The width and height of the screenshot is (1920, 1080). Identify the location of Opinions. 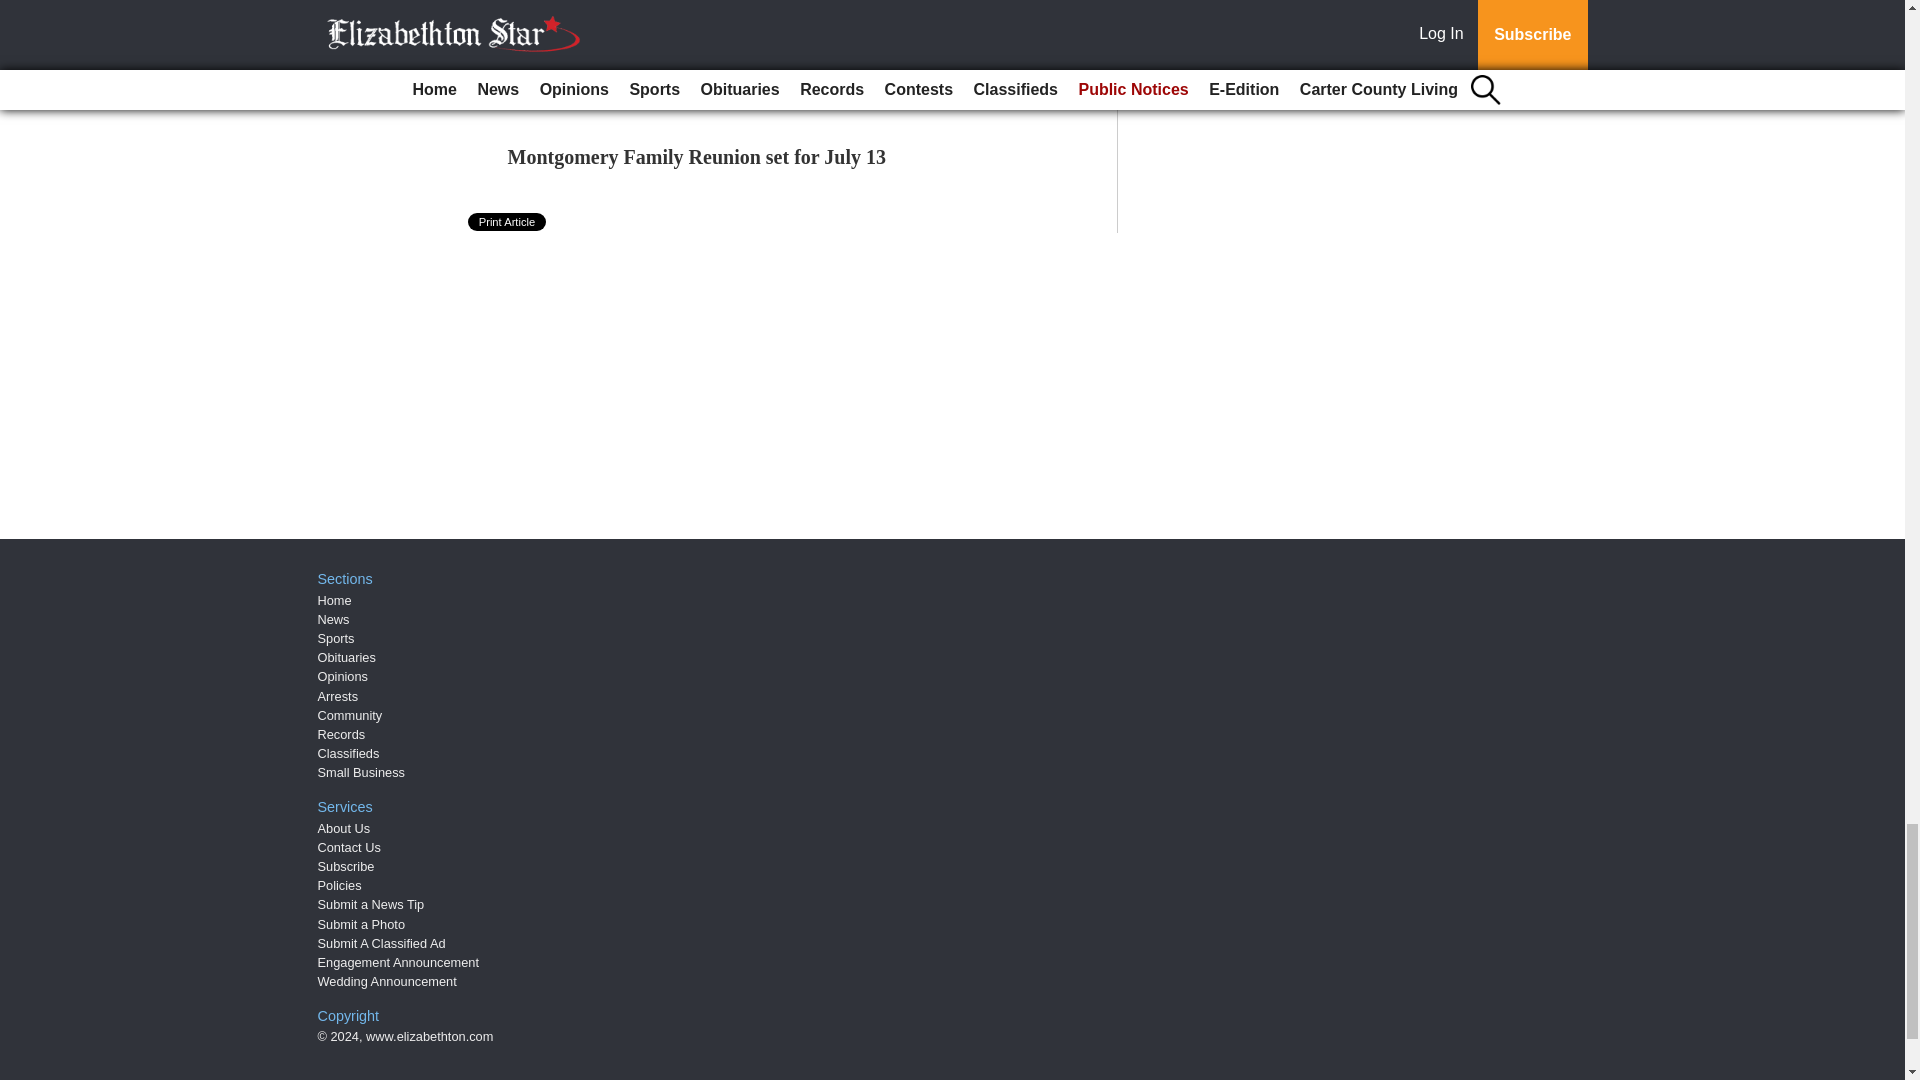
(343, 676).